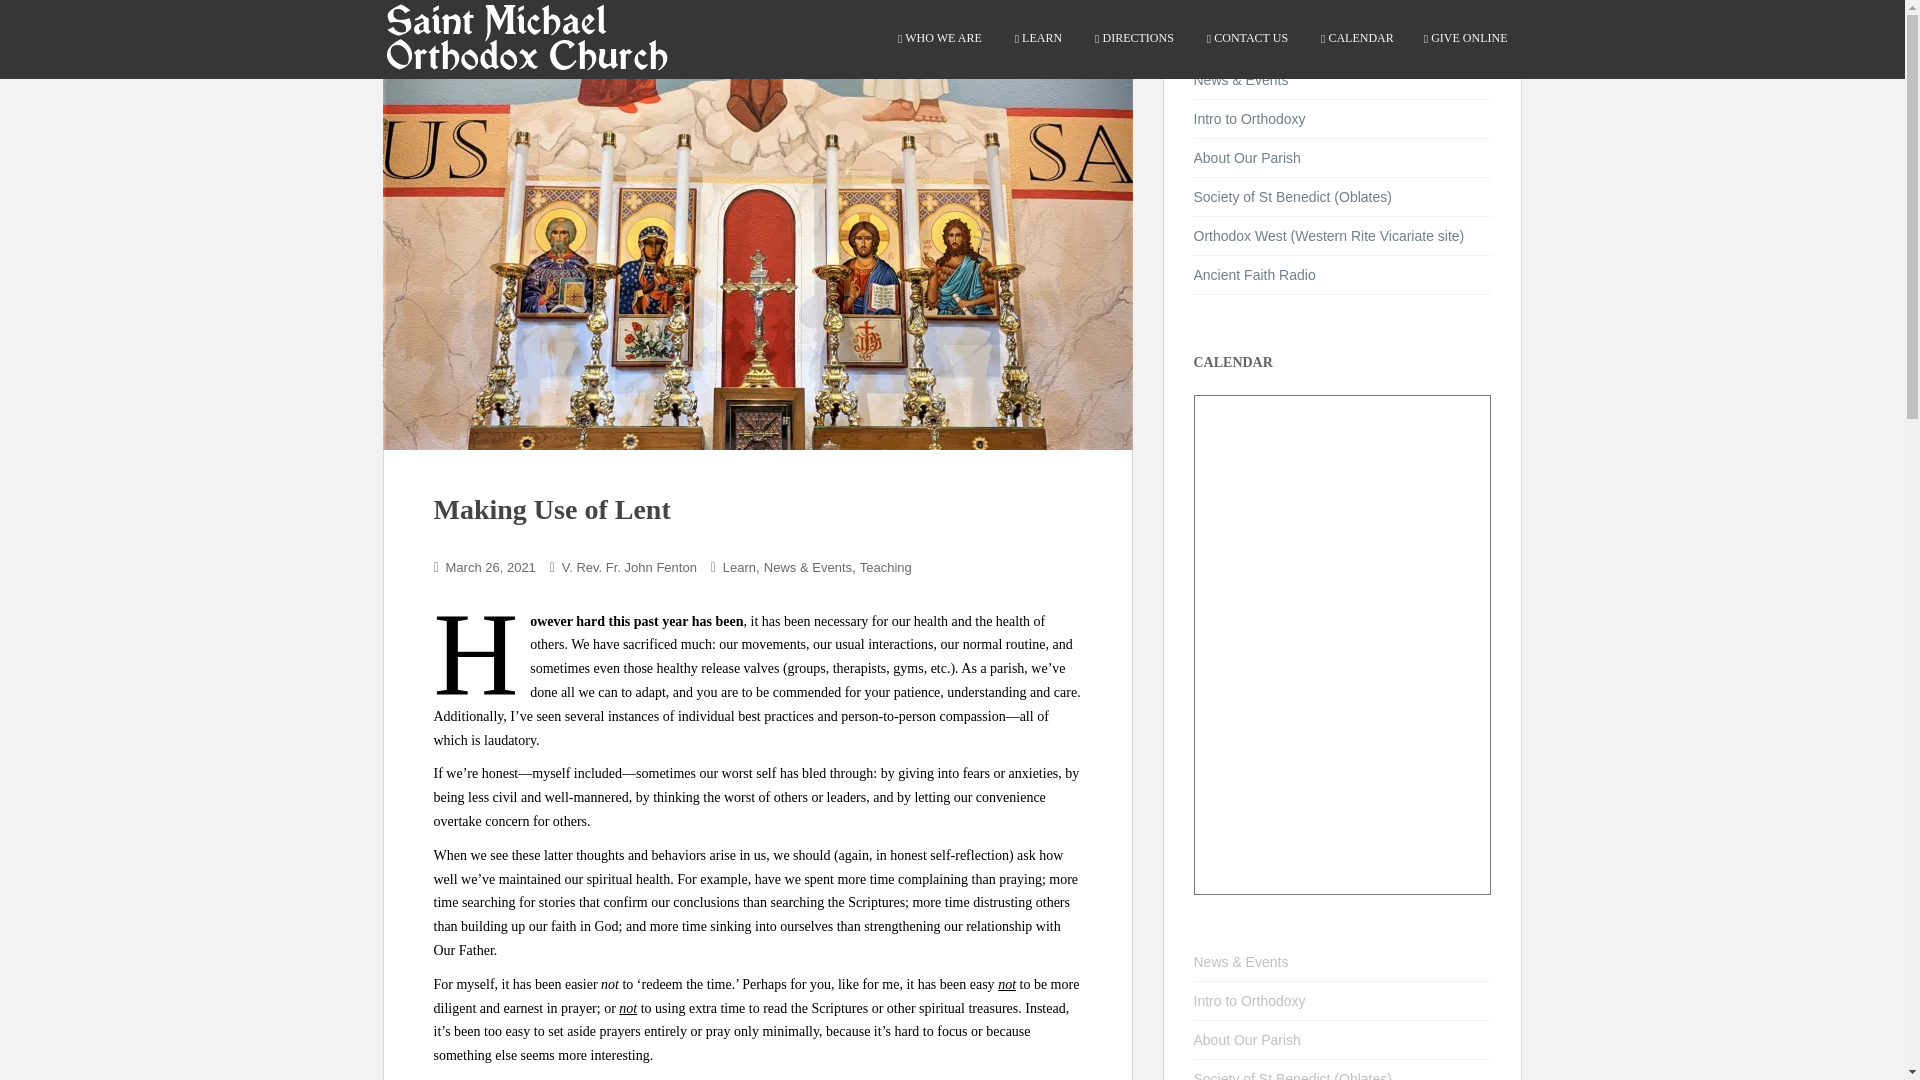 The width and height of the screenshot is (1920, 1080). I want to click on About Our Parish, so click(1248, 158).